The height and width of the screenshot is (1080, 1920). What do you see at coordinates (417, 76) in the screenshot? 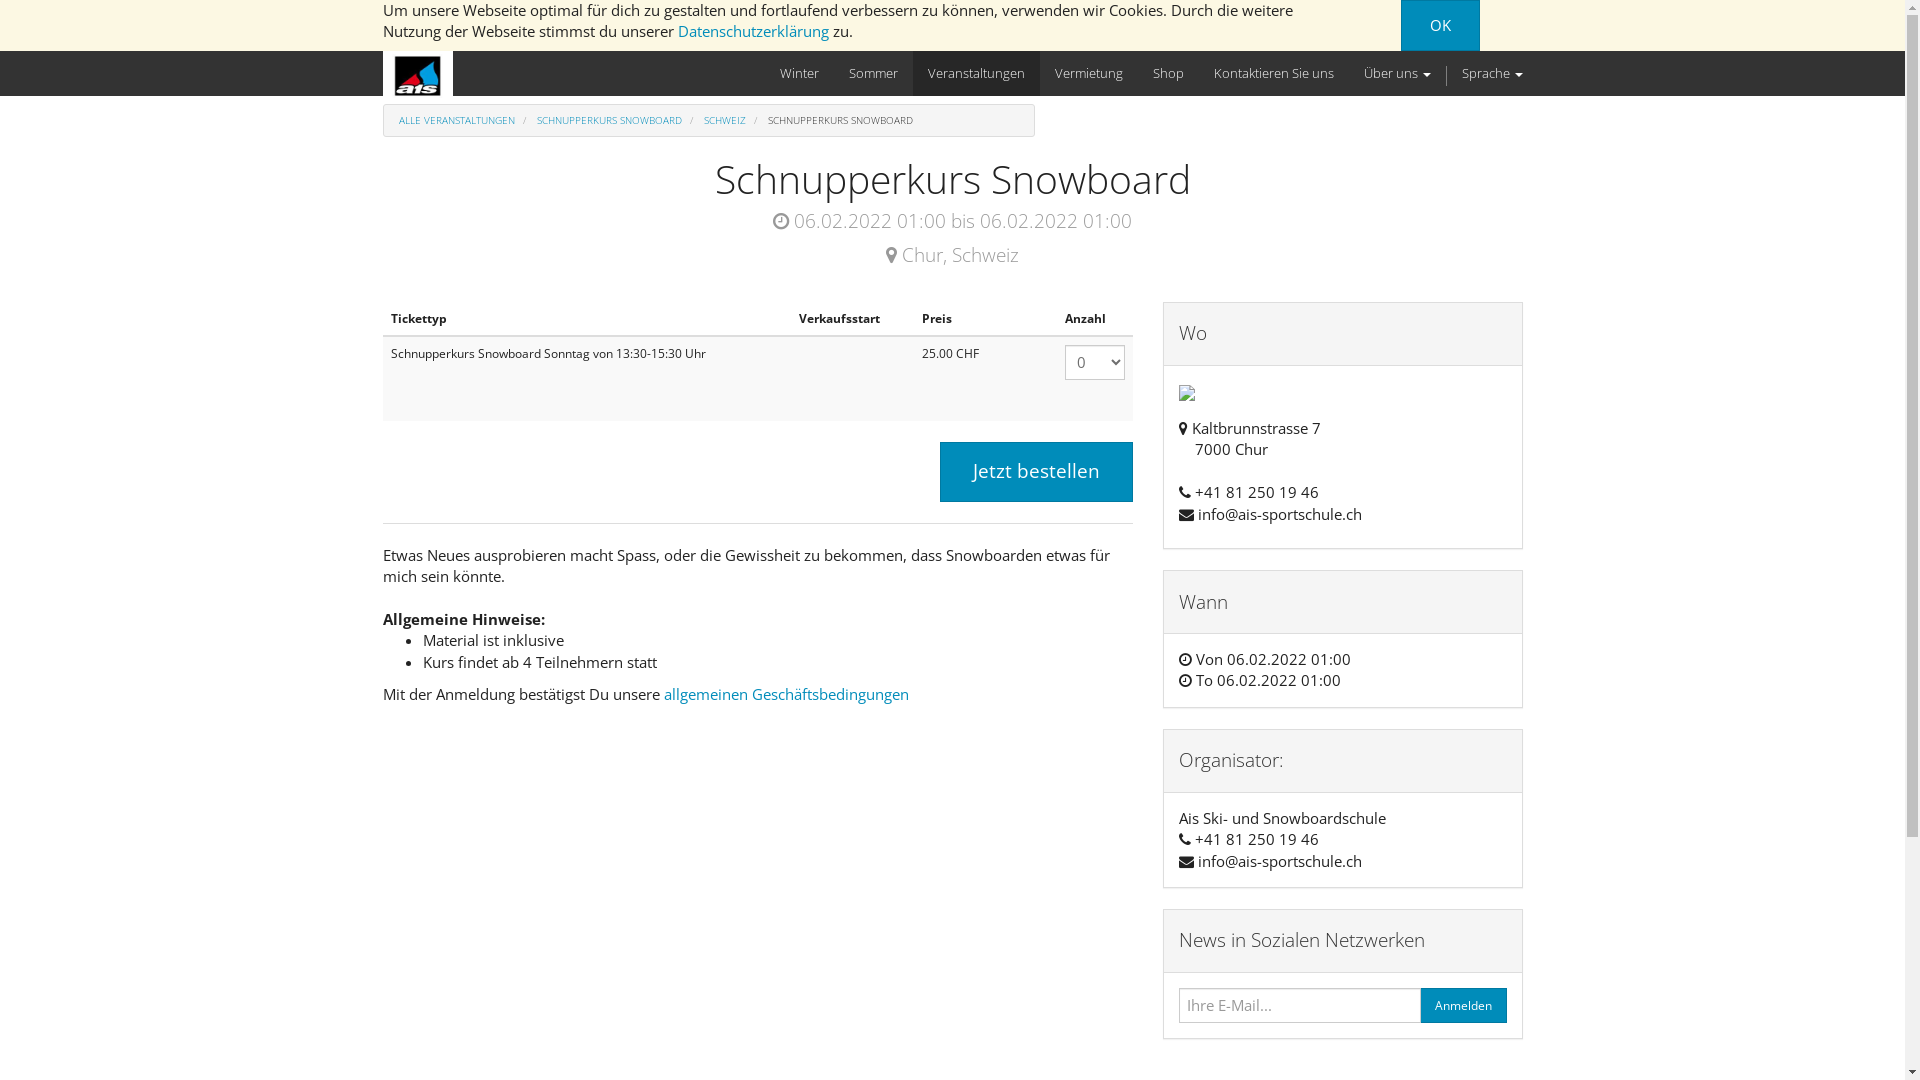
I see `Ais Ski- und Snowboardschule` at bounding box center [417, 76].